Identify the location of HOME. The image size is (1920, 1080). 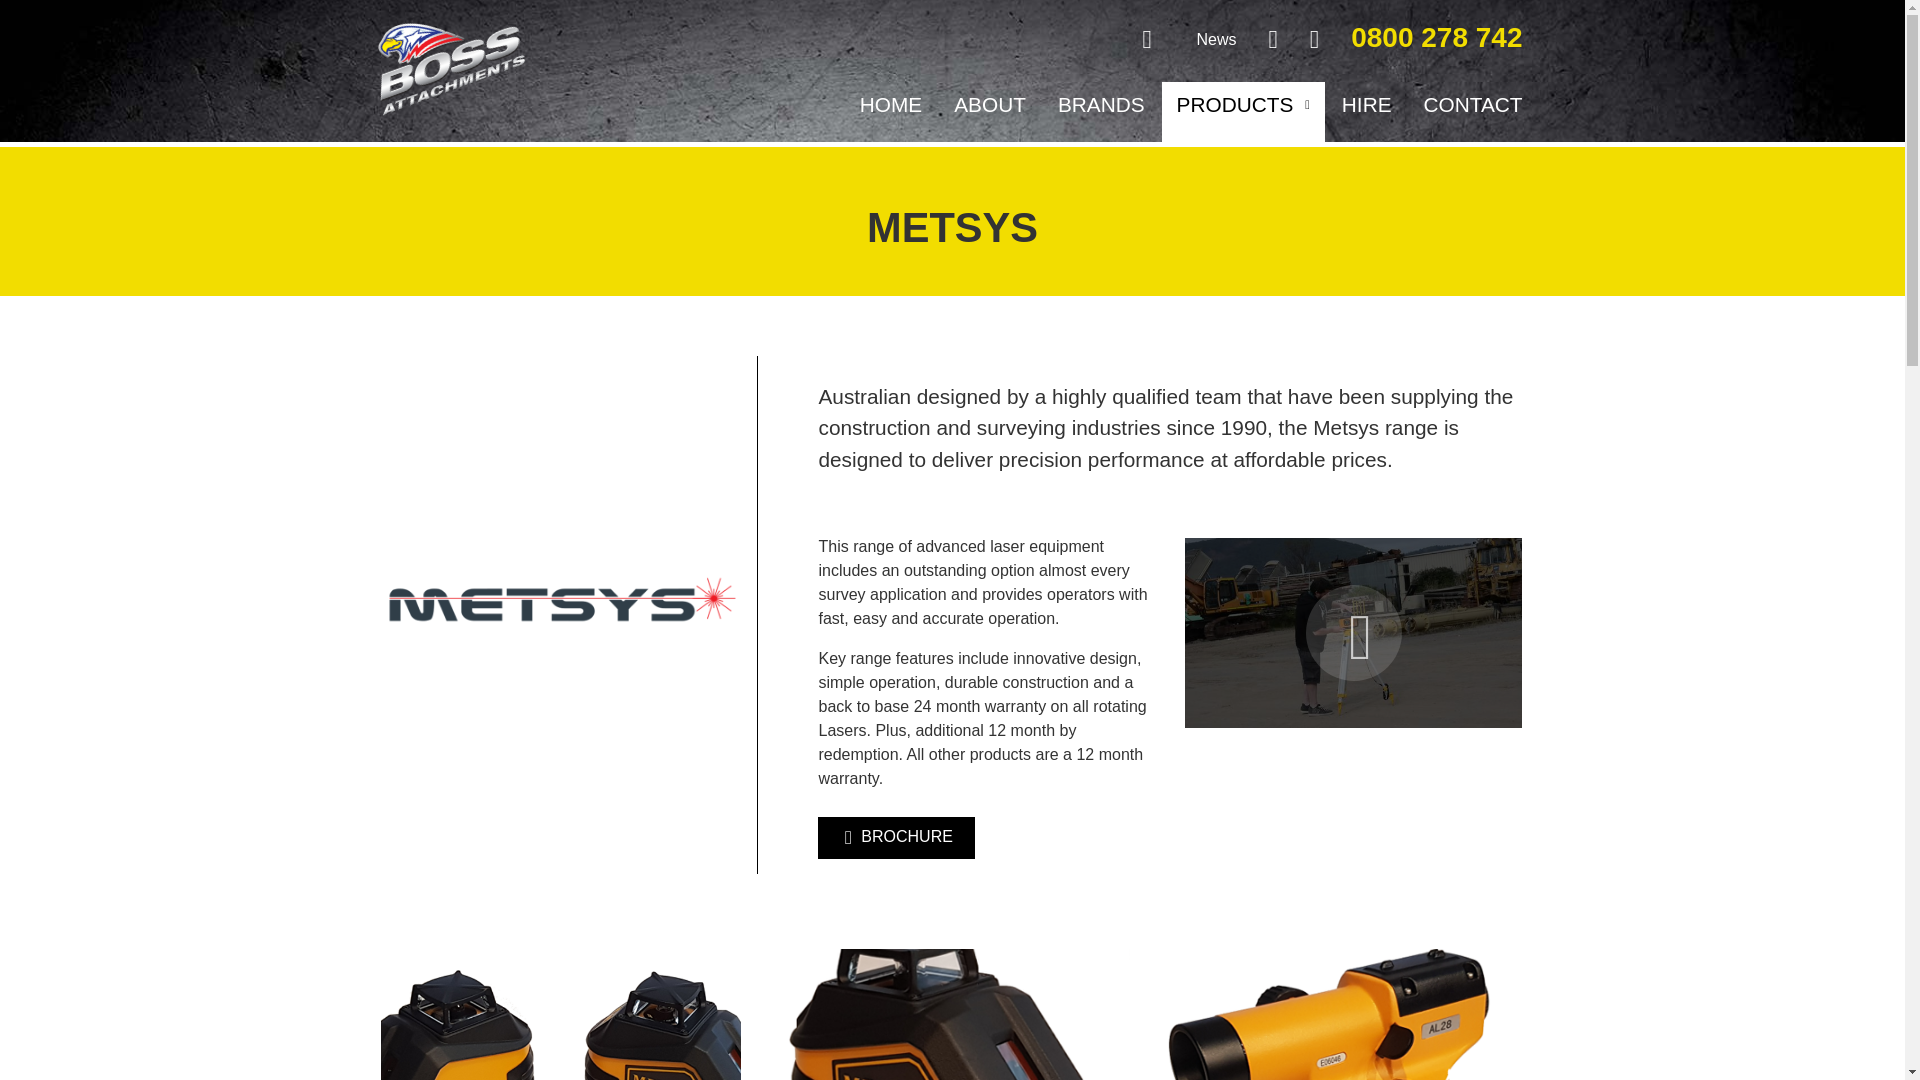
(890, 112).